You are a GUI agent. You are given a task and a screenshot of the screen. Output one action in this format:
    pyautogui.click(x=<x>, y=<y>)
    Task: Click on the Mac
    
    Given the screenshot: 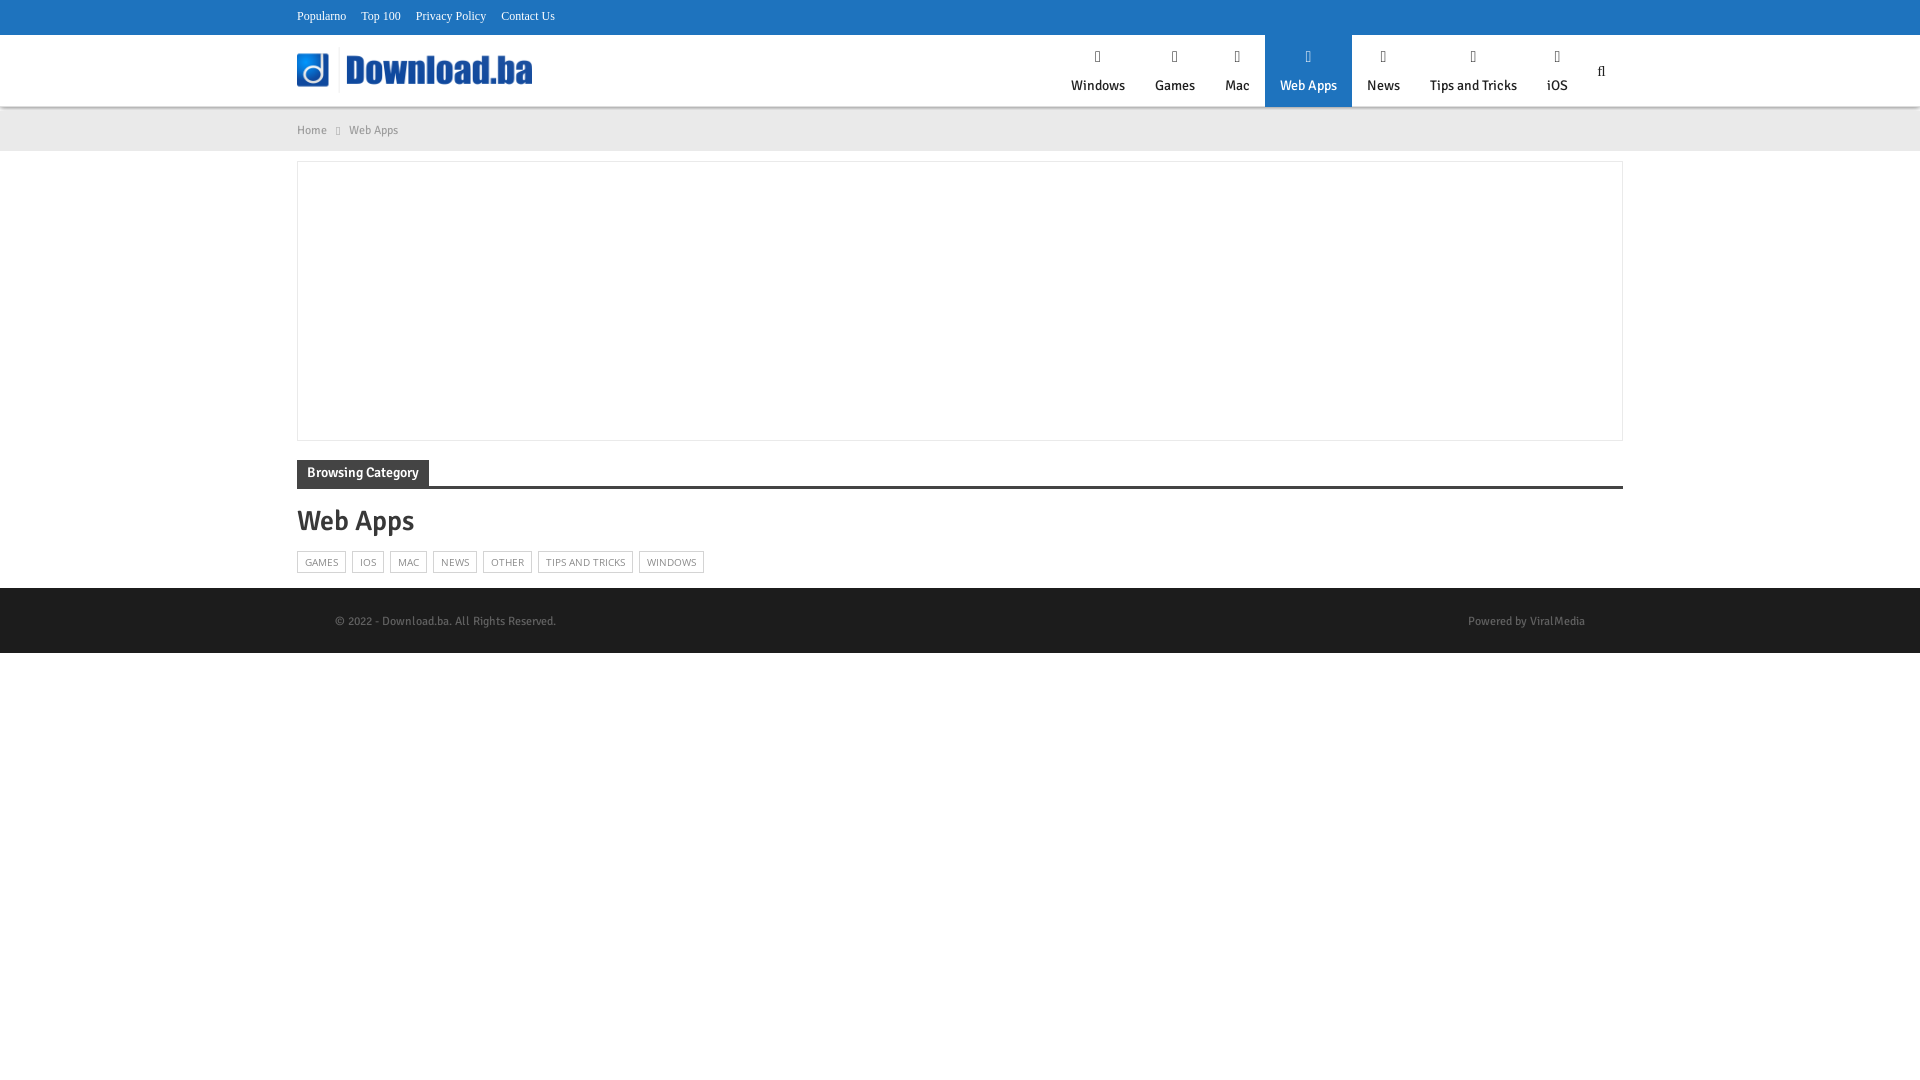 What is the action you would take?
    pyautogui.click(x=1238, y=77)
    